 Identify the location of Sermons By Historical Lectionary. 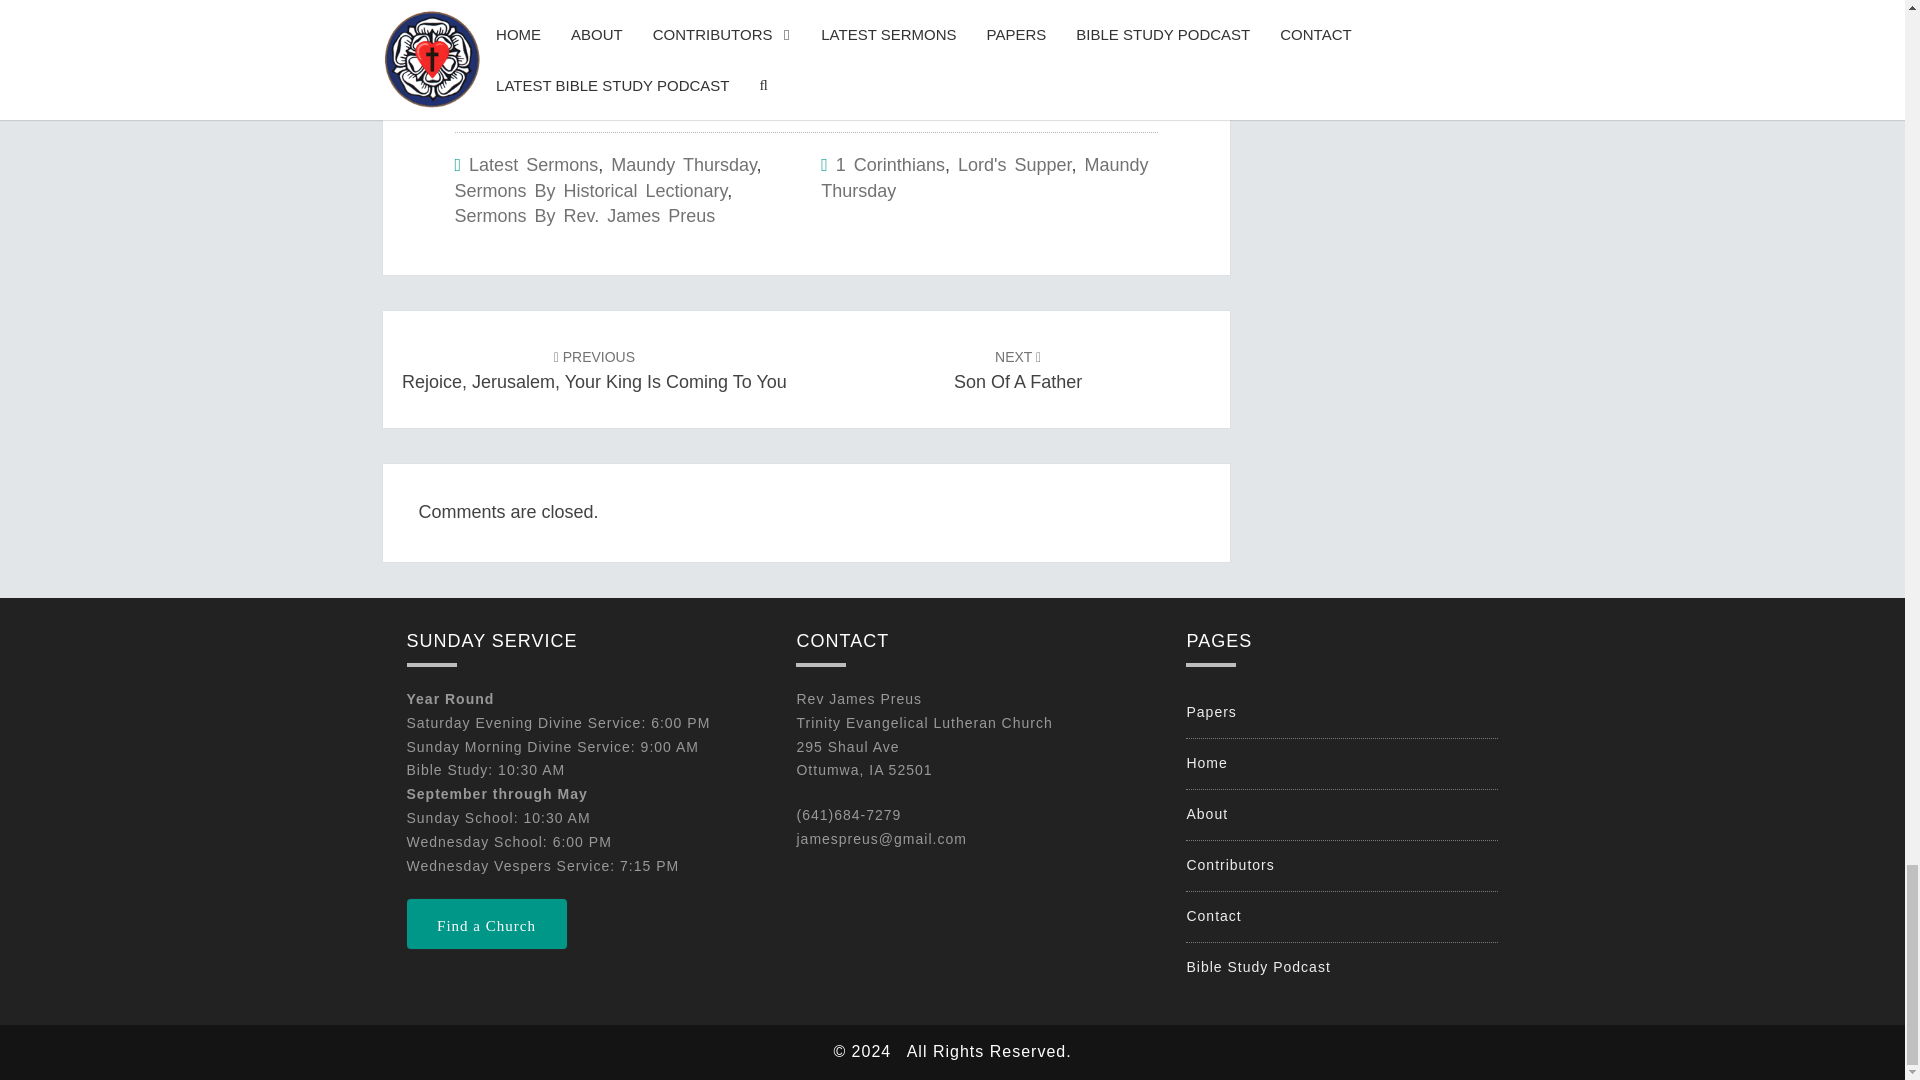
(590, 190).